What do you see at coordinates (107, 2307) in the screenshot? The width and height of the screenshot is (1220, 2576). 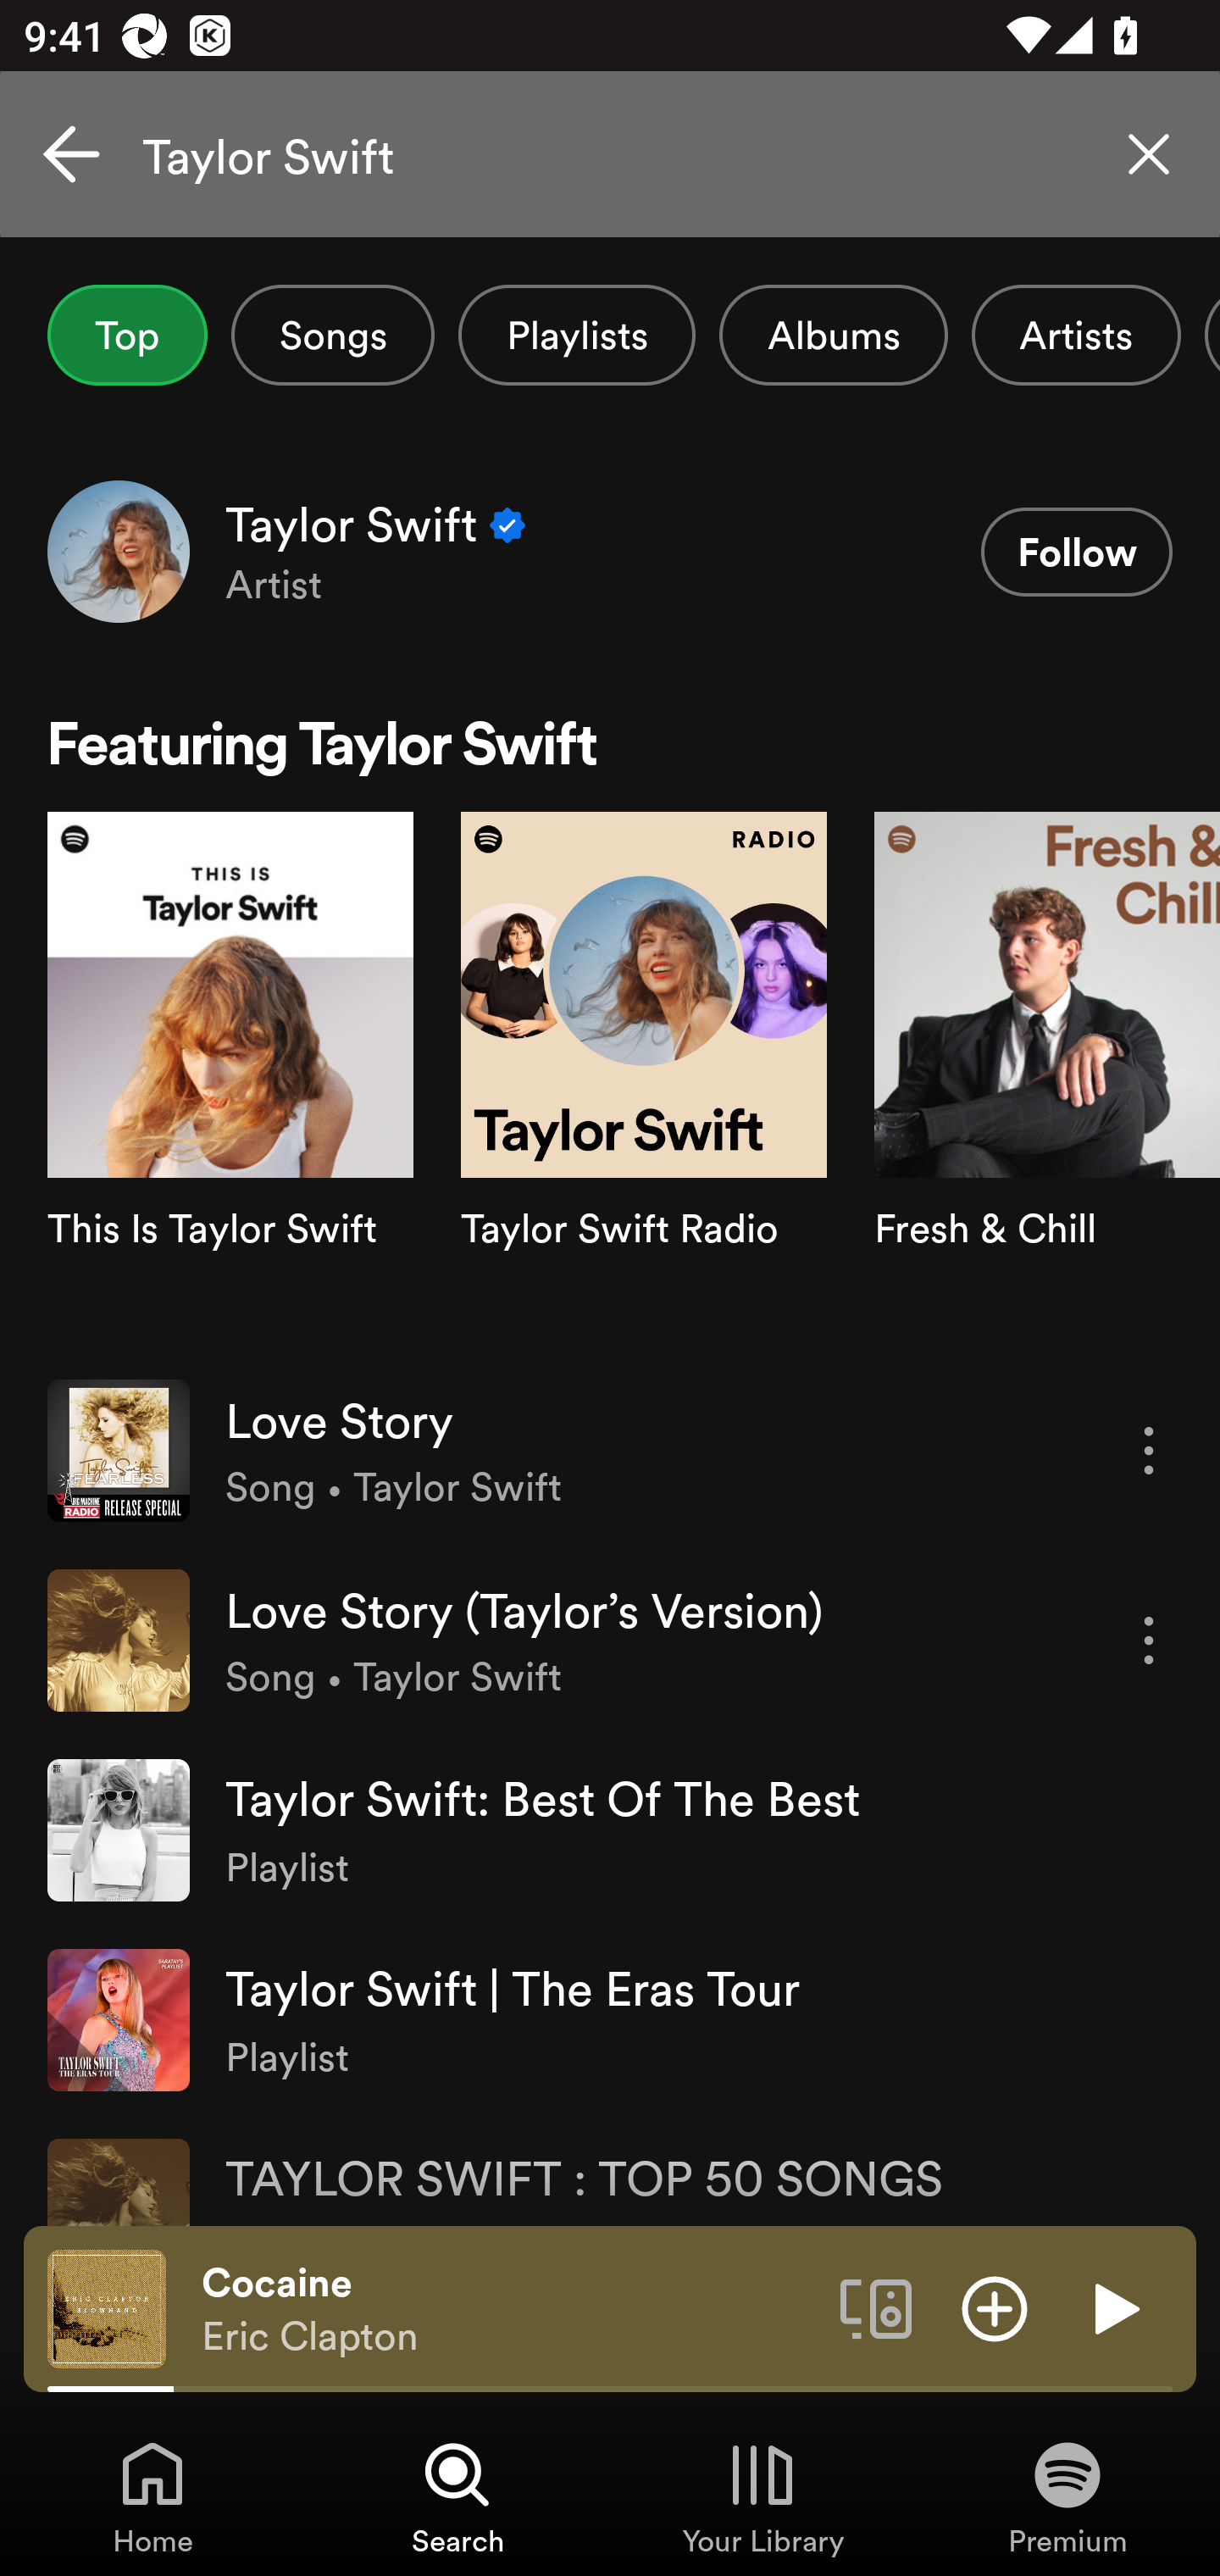 I see `The cover art of the currently playing track` at bounding box center [107, 2307].